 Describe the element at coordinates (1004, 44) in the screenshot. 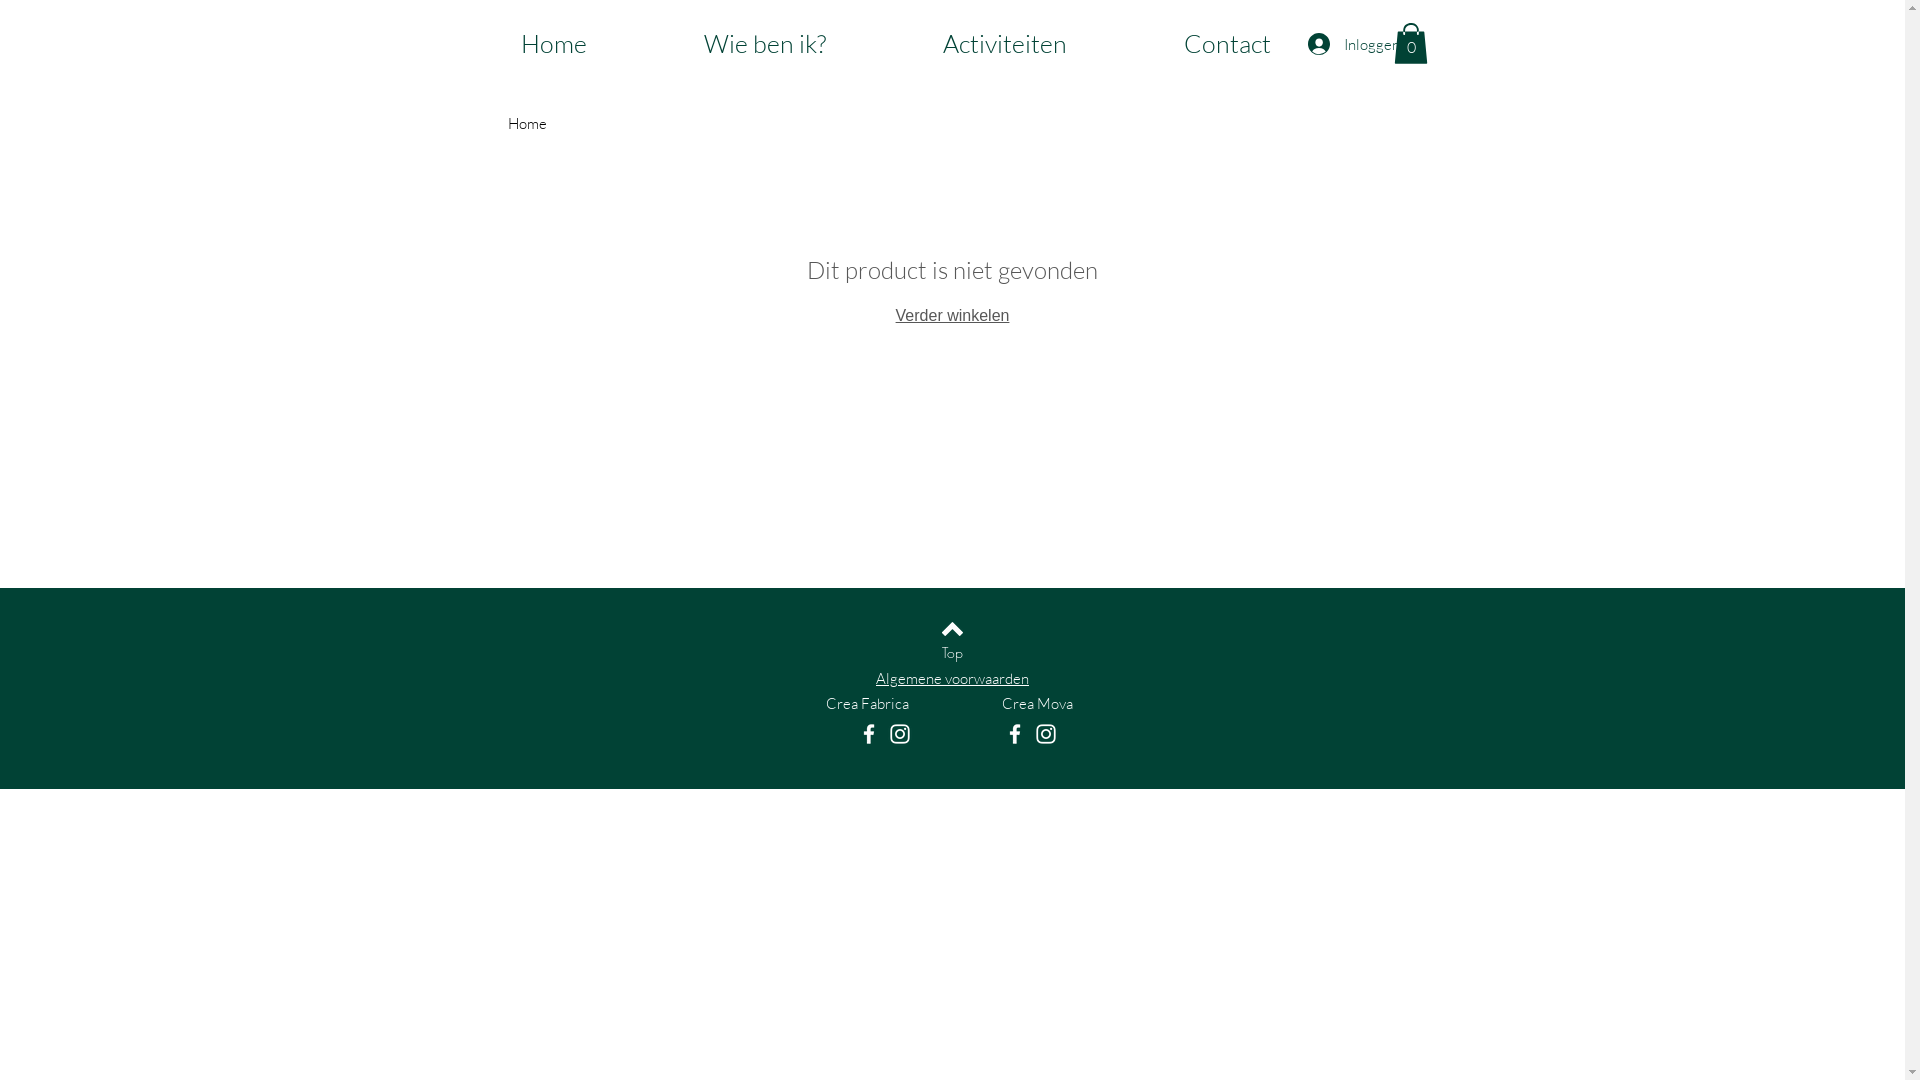

I see `Activiteiten` at that location.